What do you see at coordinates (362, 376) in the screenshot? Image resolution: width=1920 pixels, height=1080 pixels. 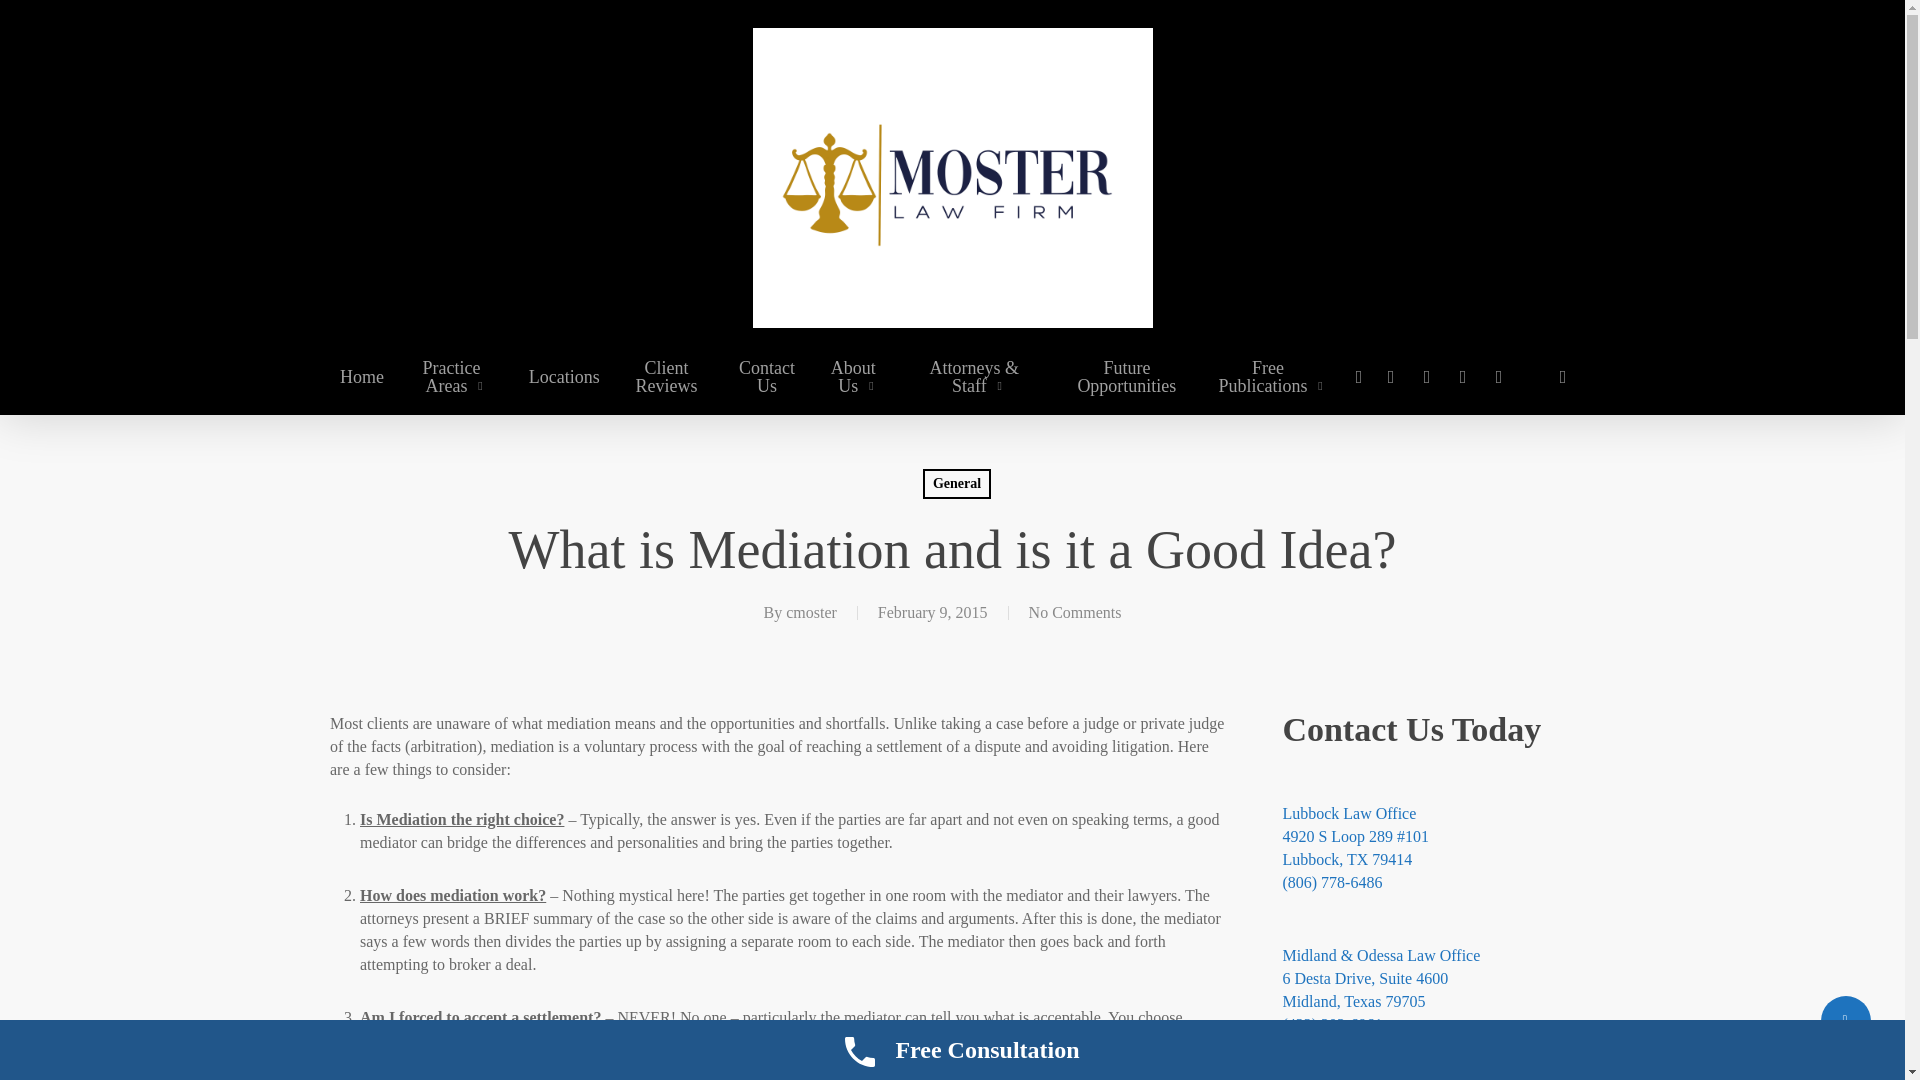 I see `Home` at bounding box center [362, 376].